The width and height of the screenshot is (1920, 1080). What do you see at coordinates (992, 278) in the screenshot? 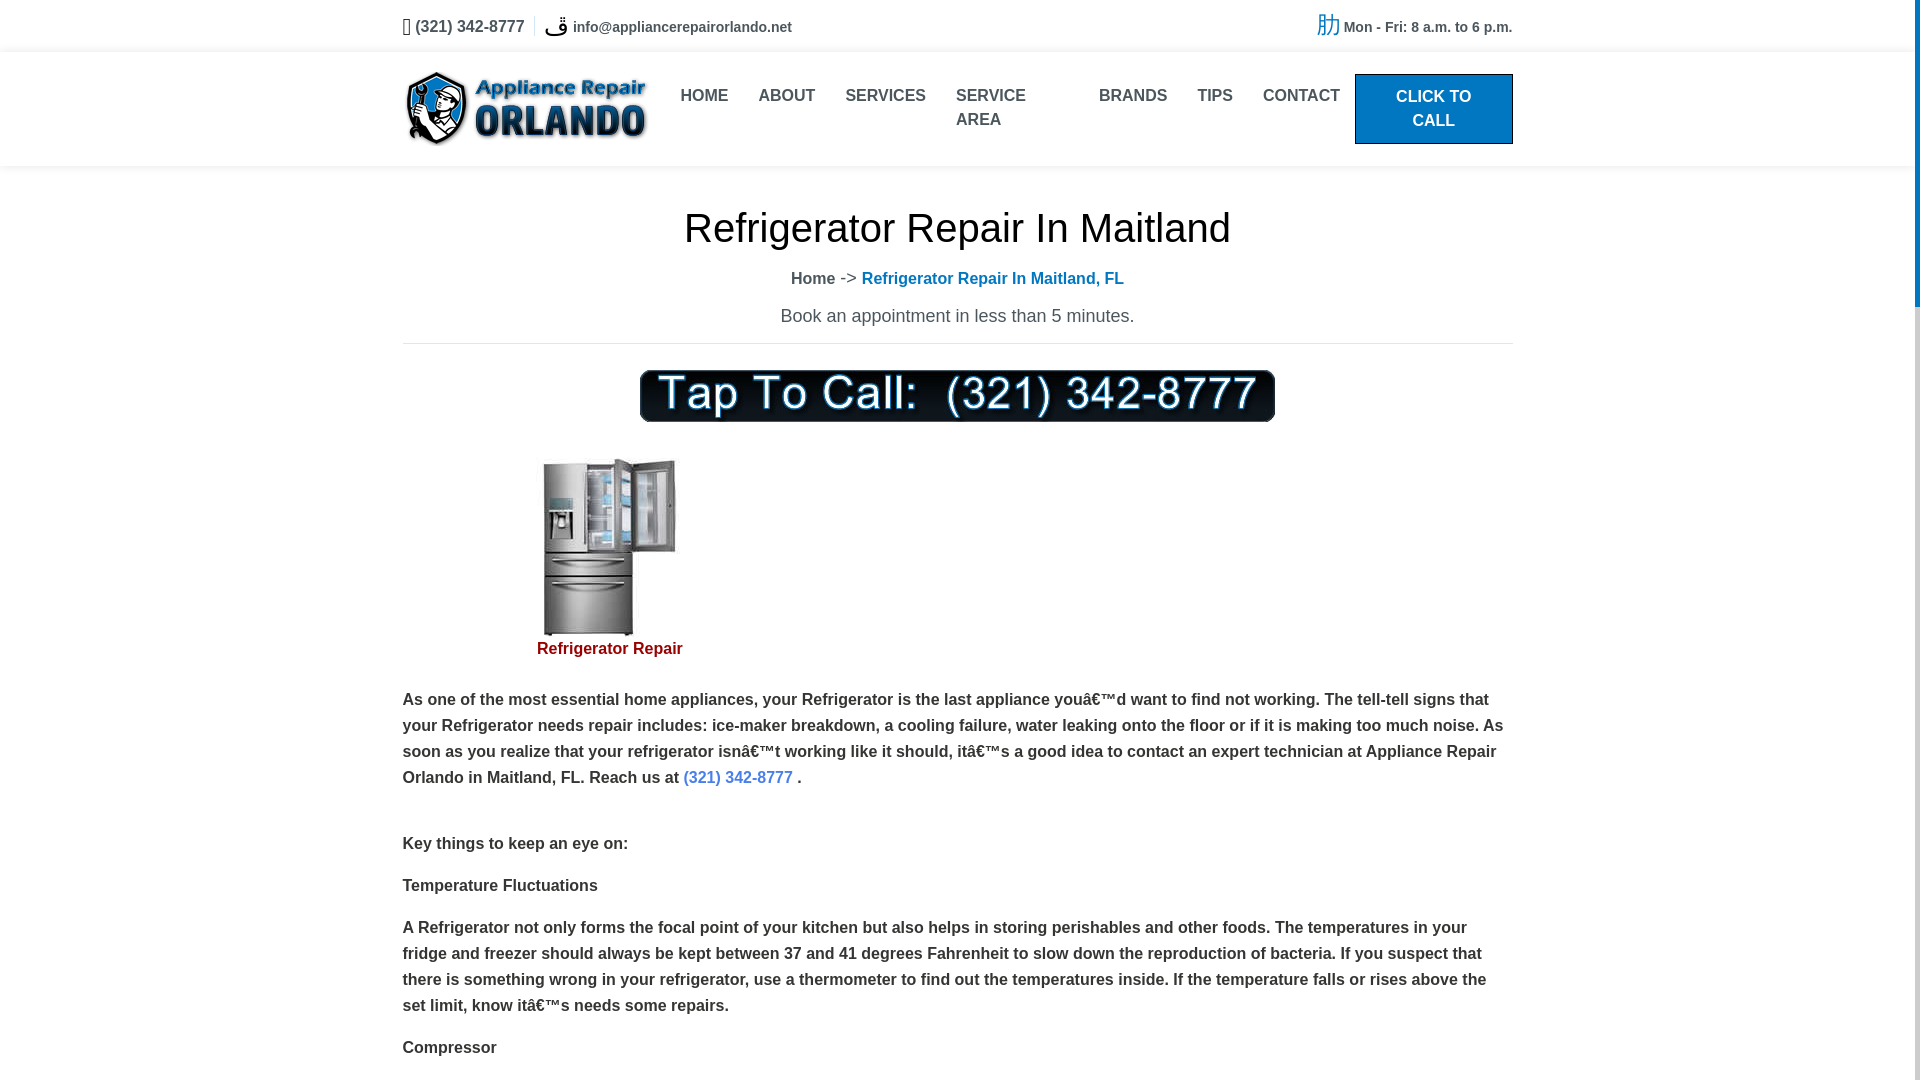
I see `Refrigerator Repair In Maitland, FL` at bounding box center [992, 278].